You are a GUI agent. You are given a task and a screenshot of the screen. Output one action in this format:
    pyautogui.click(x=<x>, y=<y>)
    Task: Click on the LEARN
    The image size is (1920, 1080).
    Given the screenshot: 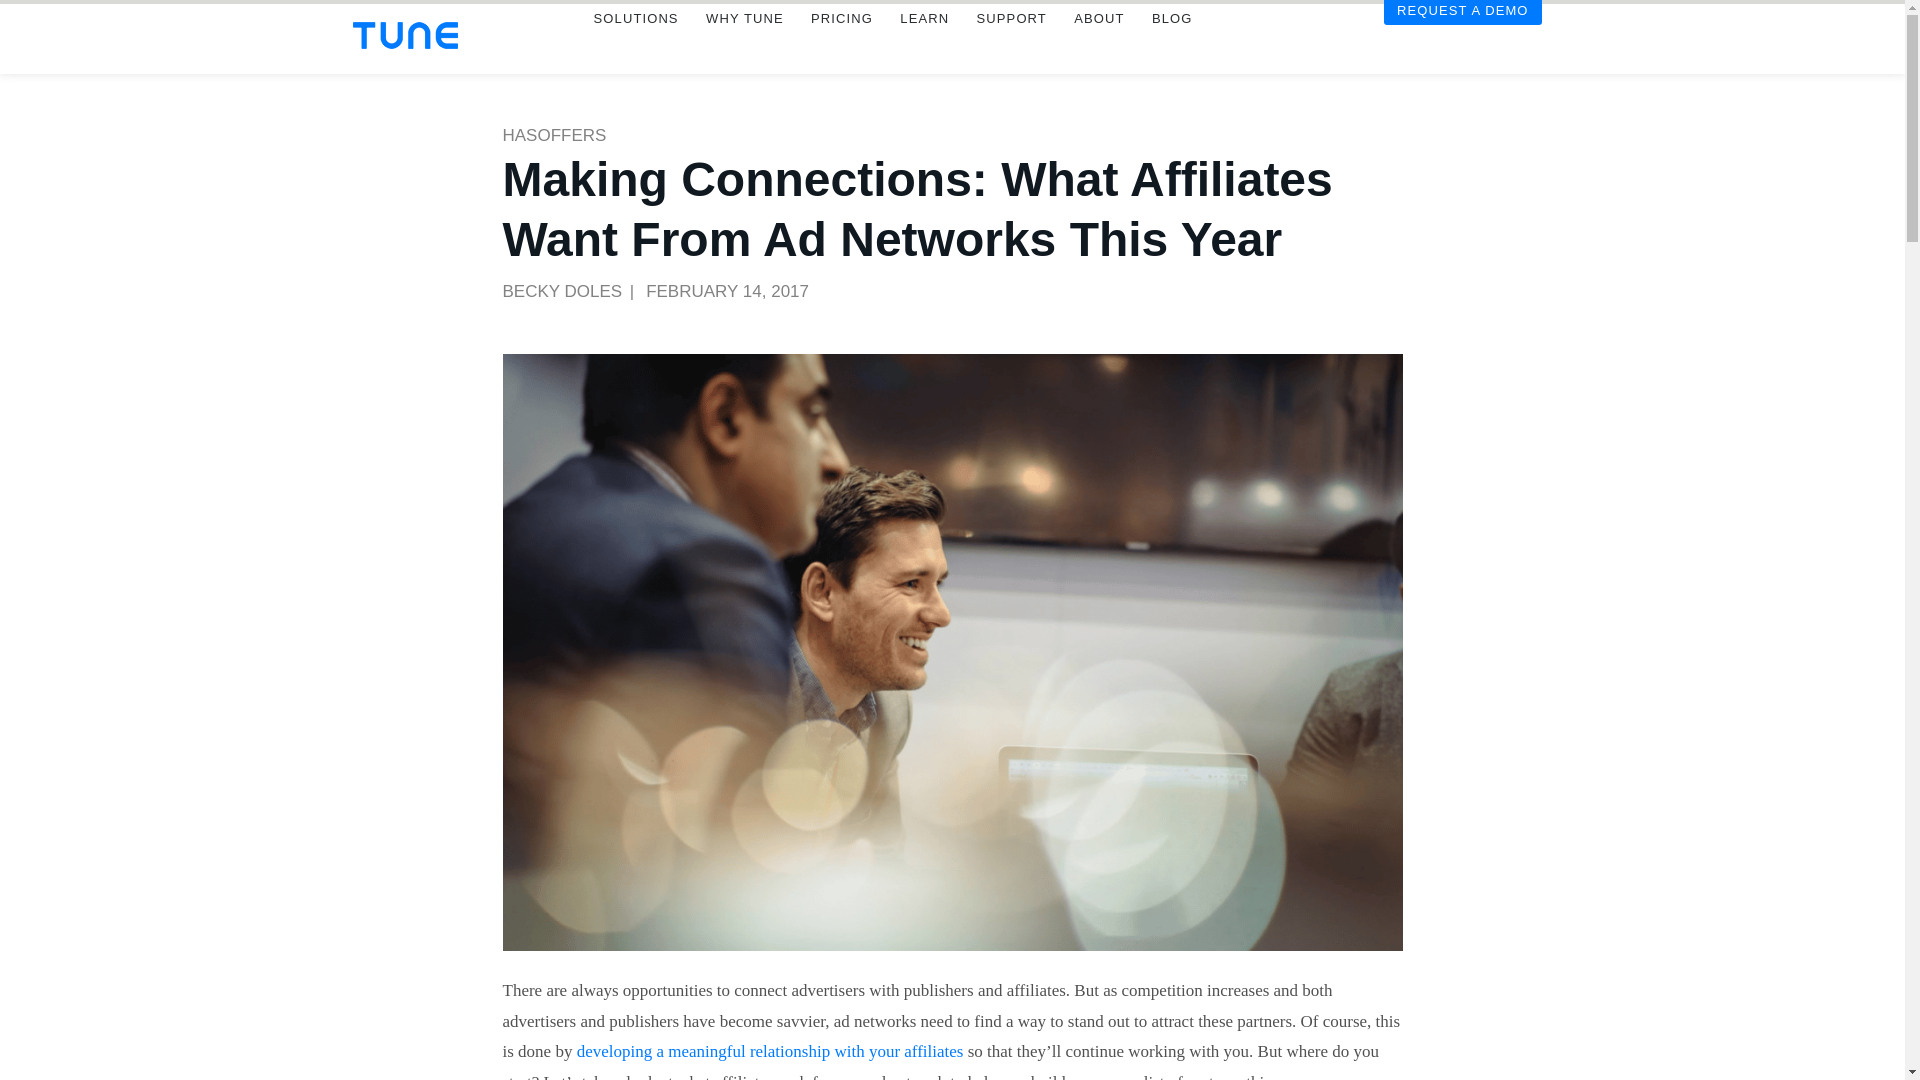 What is the action you would take?
    pyautogui.click(x=924, y=46)
    